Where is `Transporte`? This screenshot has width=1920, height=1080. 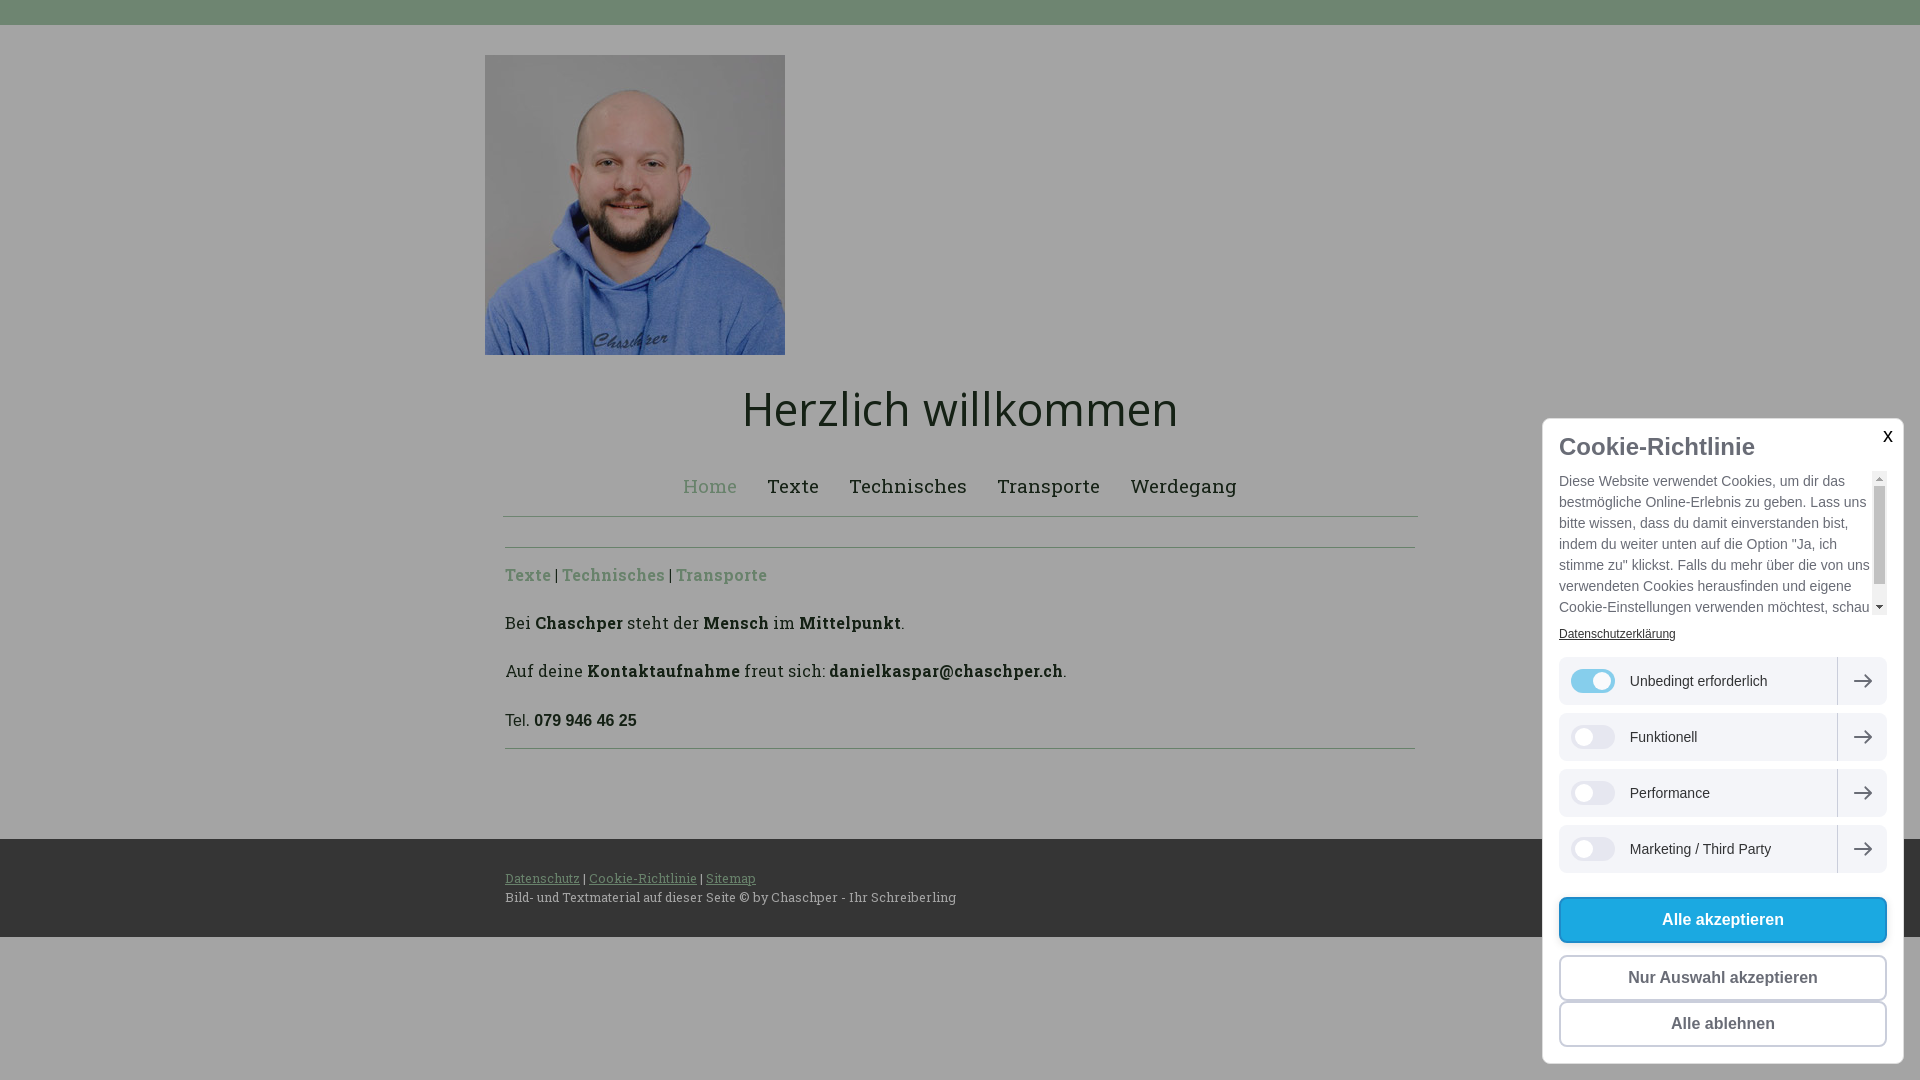
Transporte is located at coordinates (1048, 486).